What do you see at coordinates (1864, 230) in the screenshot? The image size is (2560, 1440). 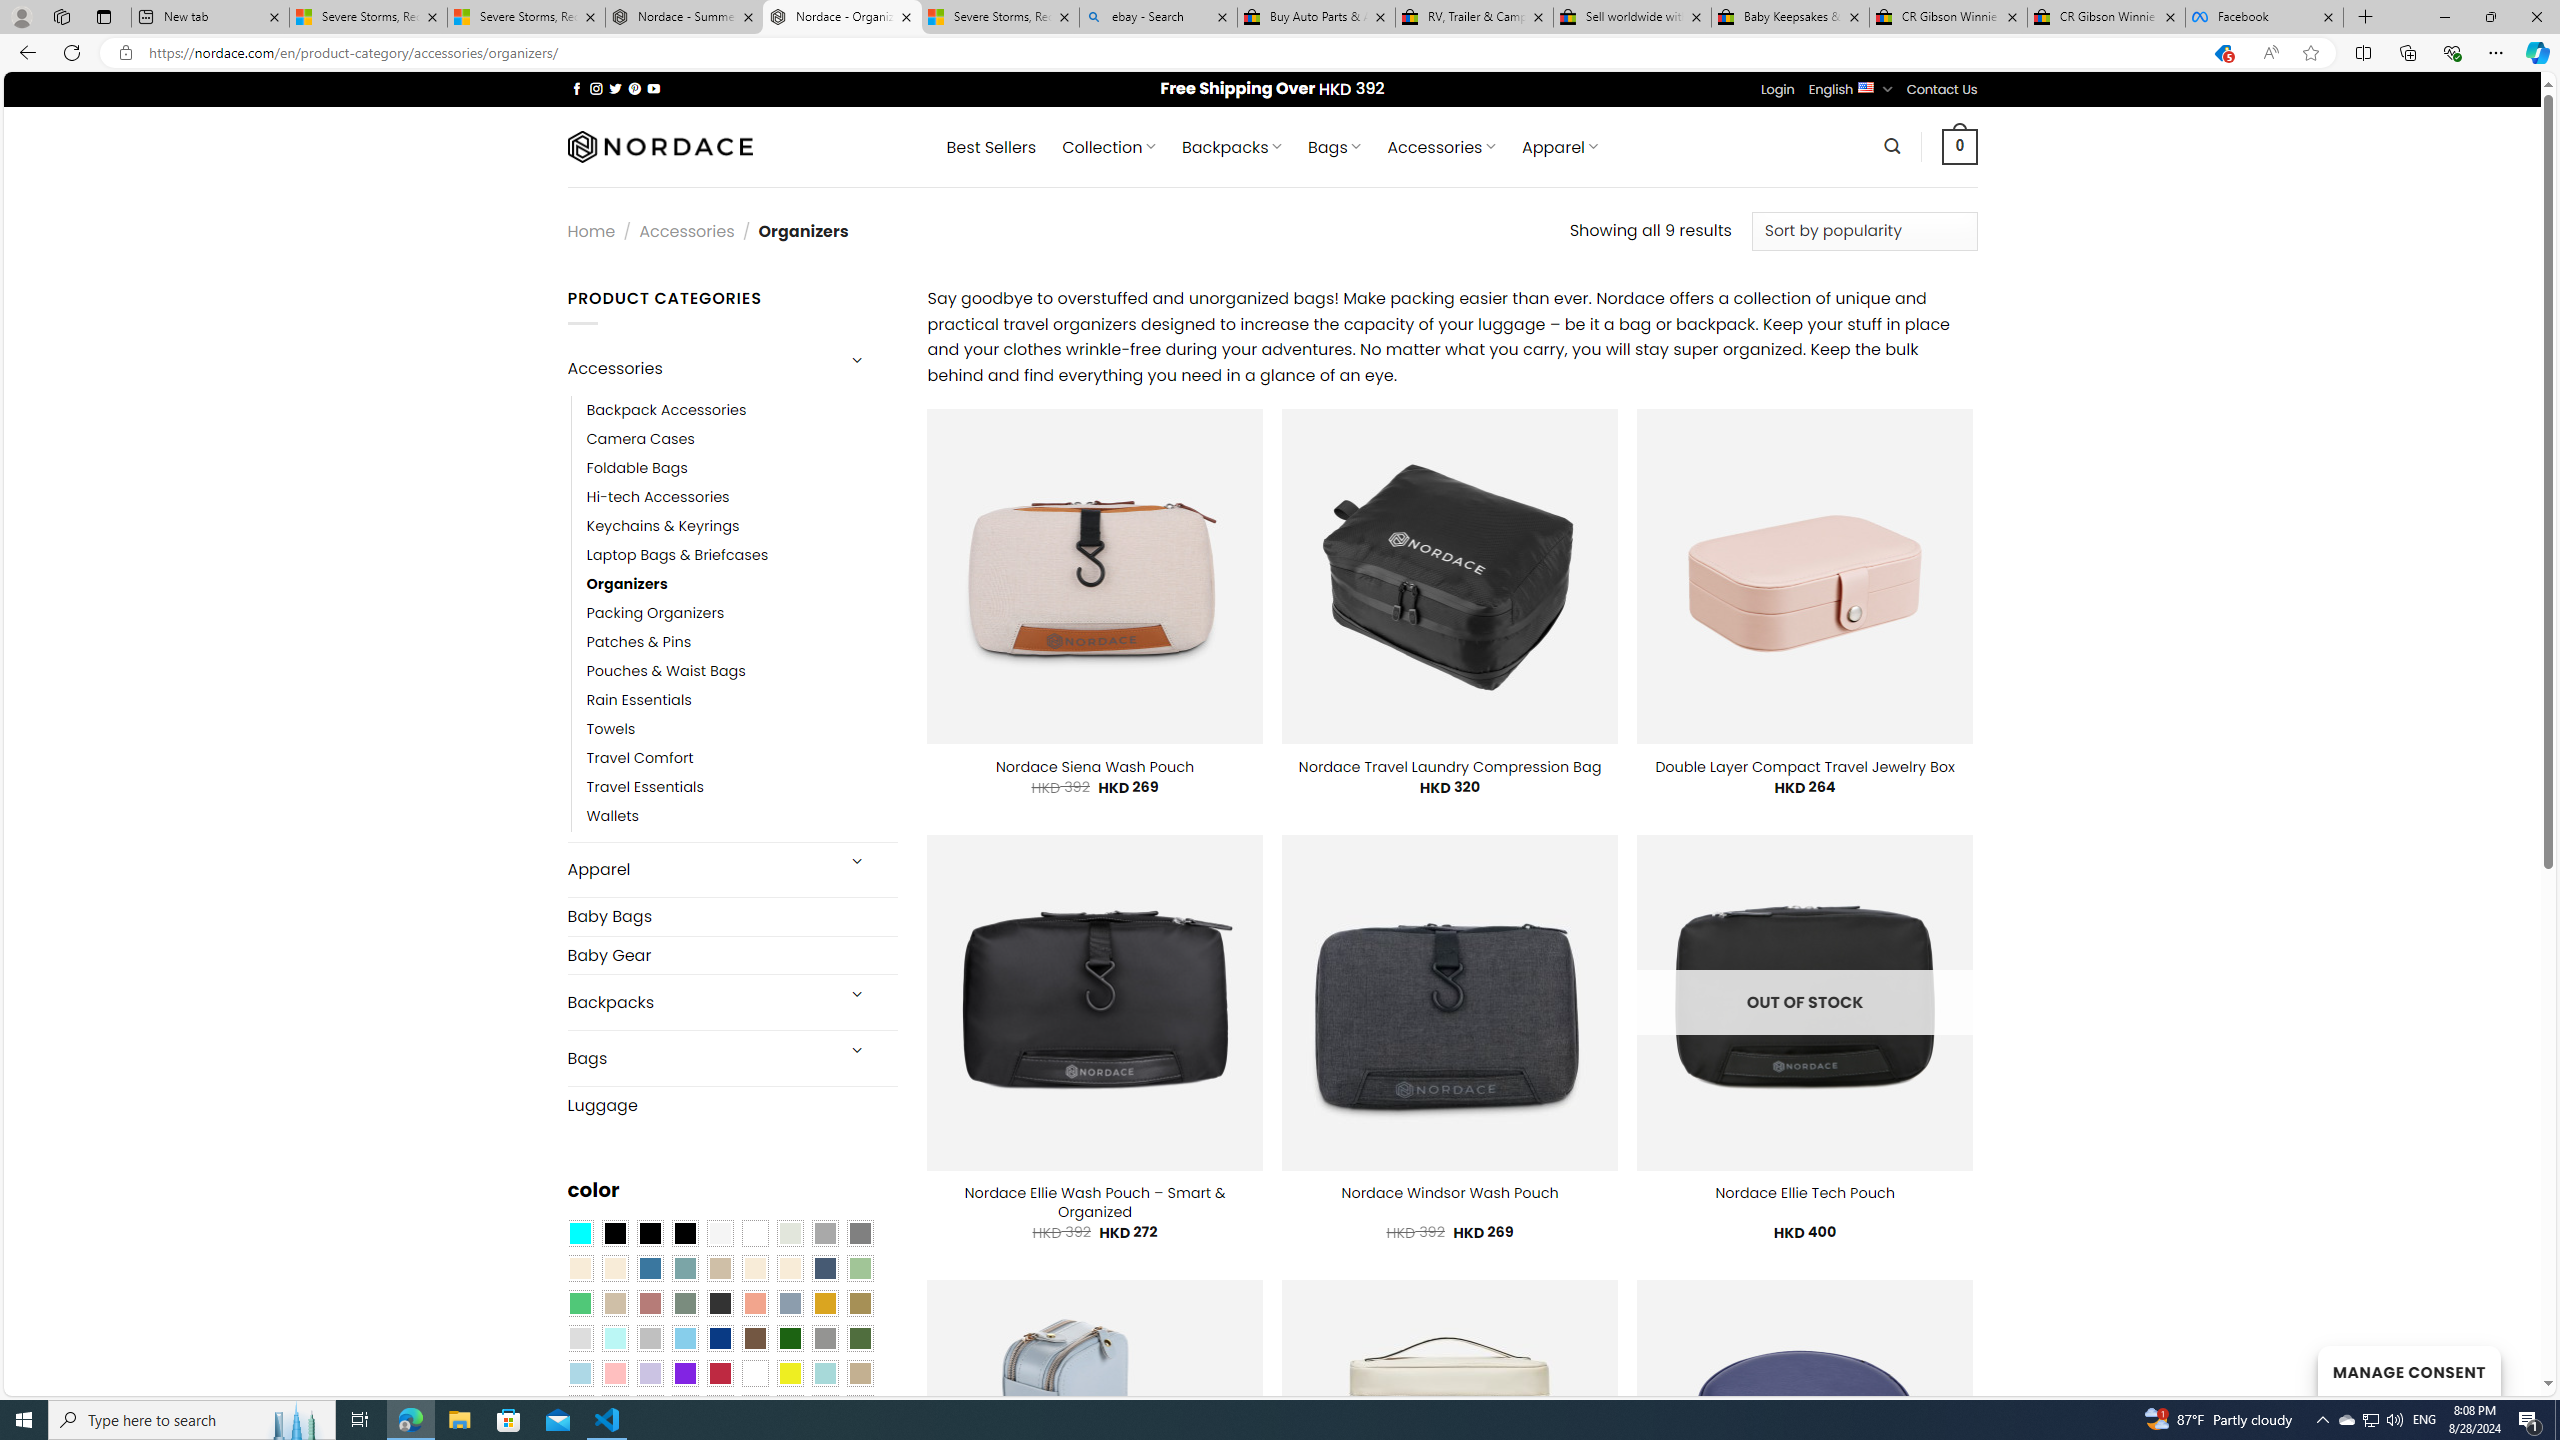 I see `Shop order` at bounding box center [1864, 230].